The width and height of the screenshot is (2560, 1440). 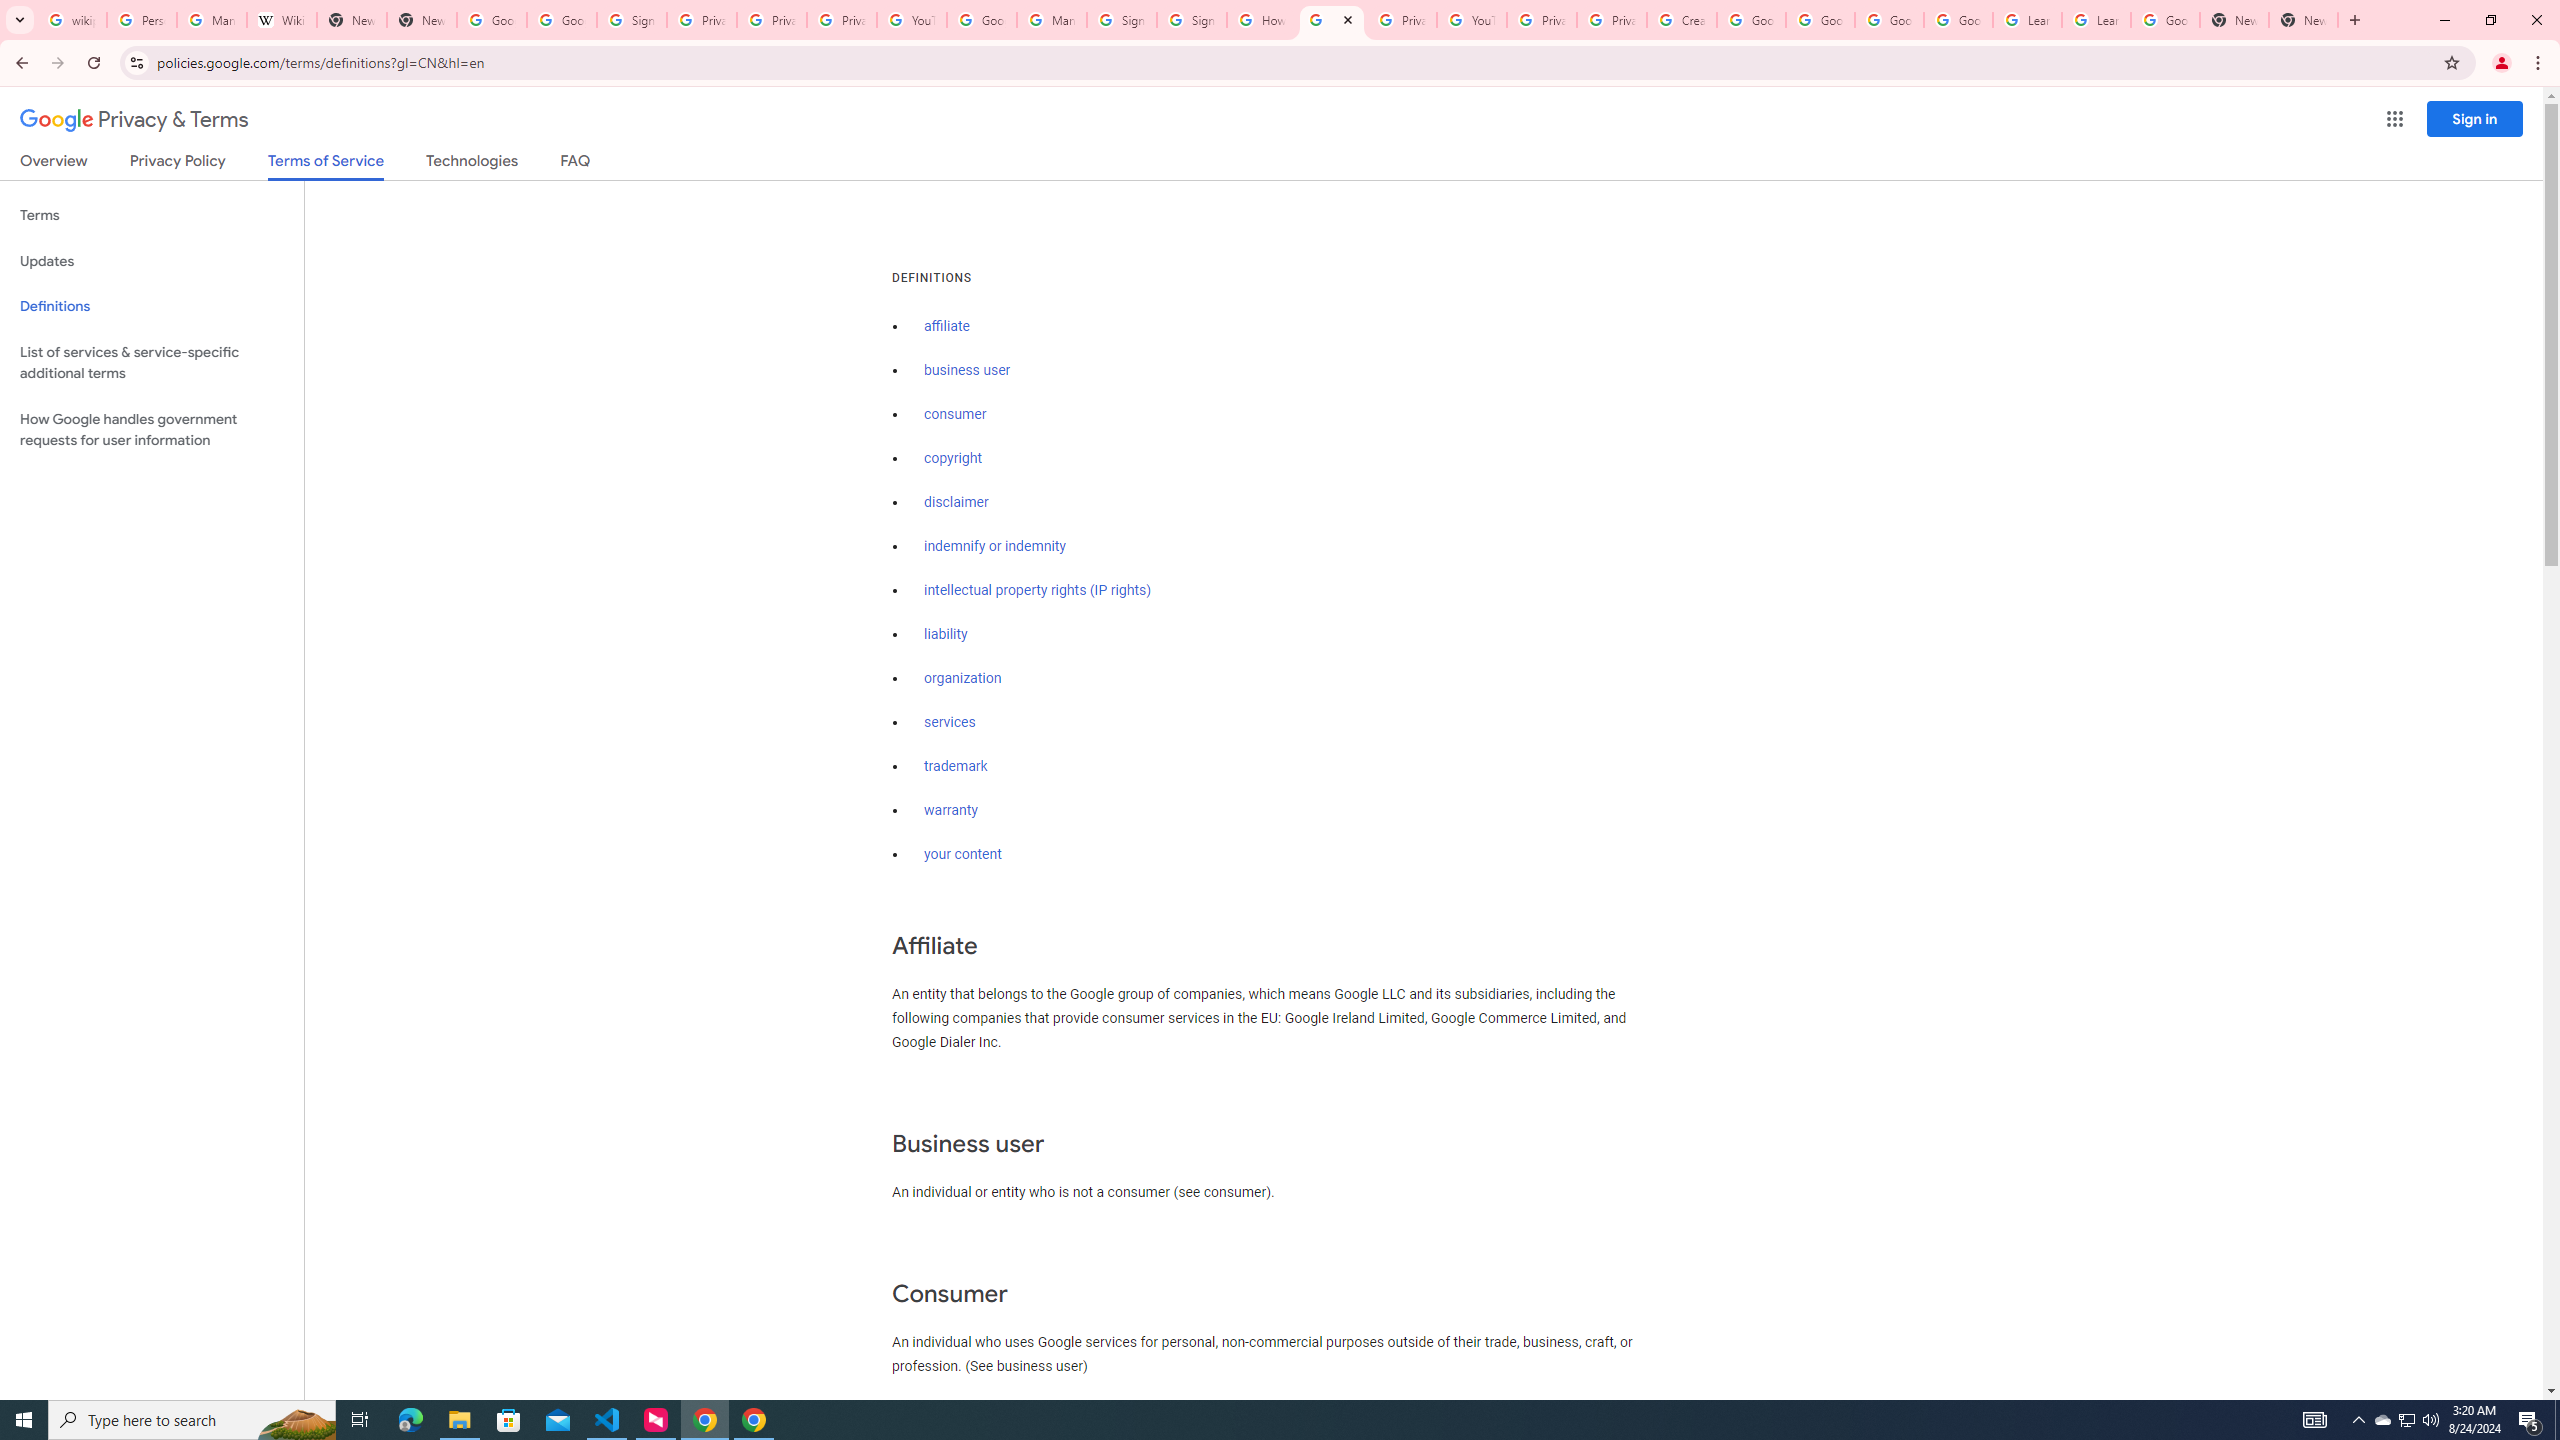 I want to click on Google Drive: Sign-in, so click(x=562, y=20).